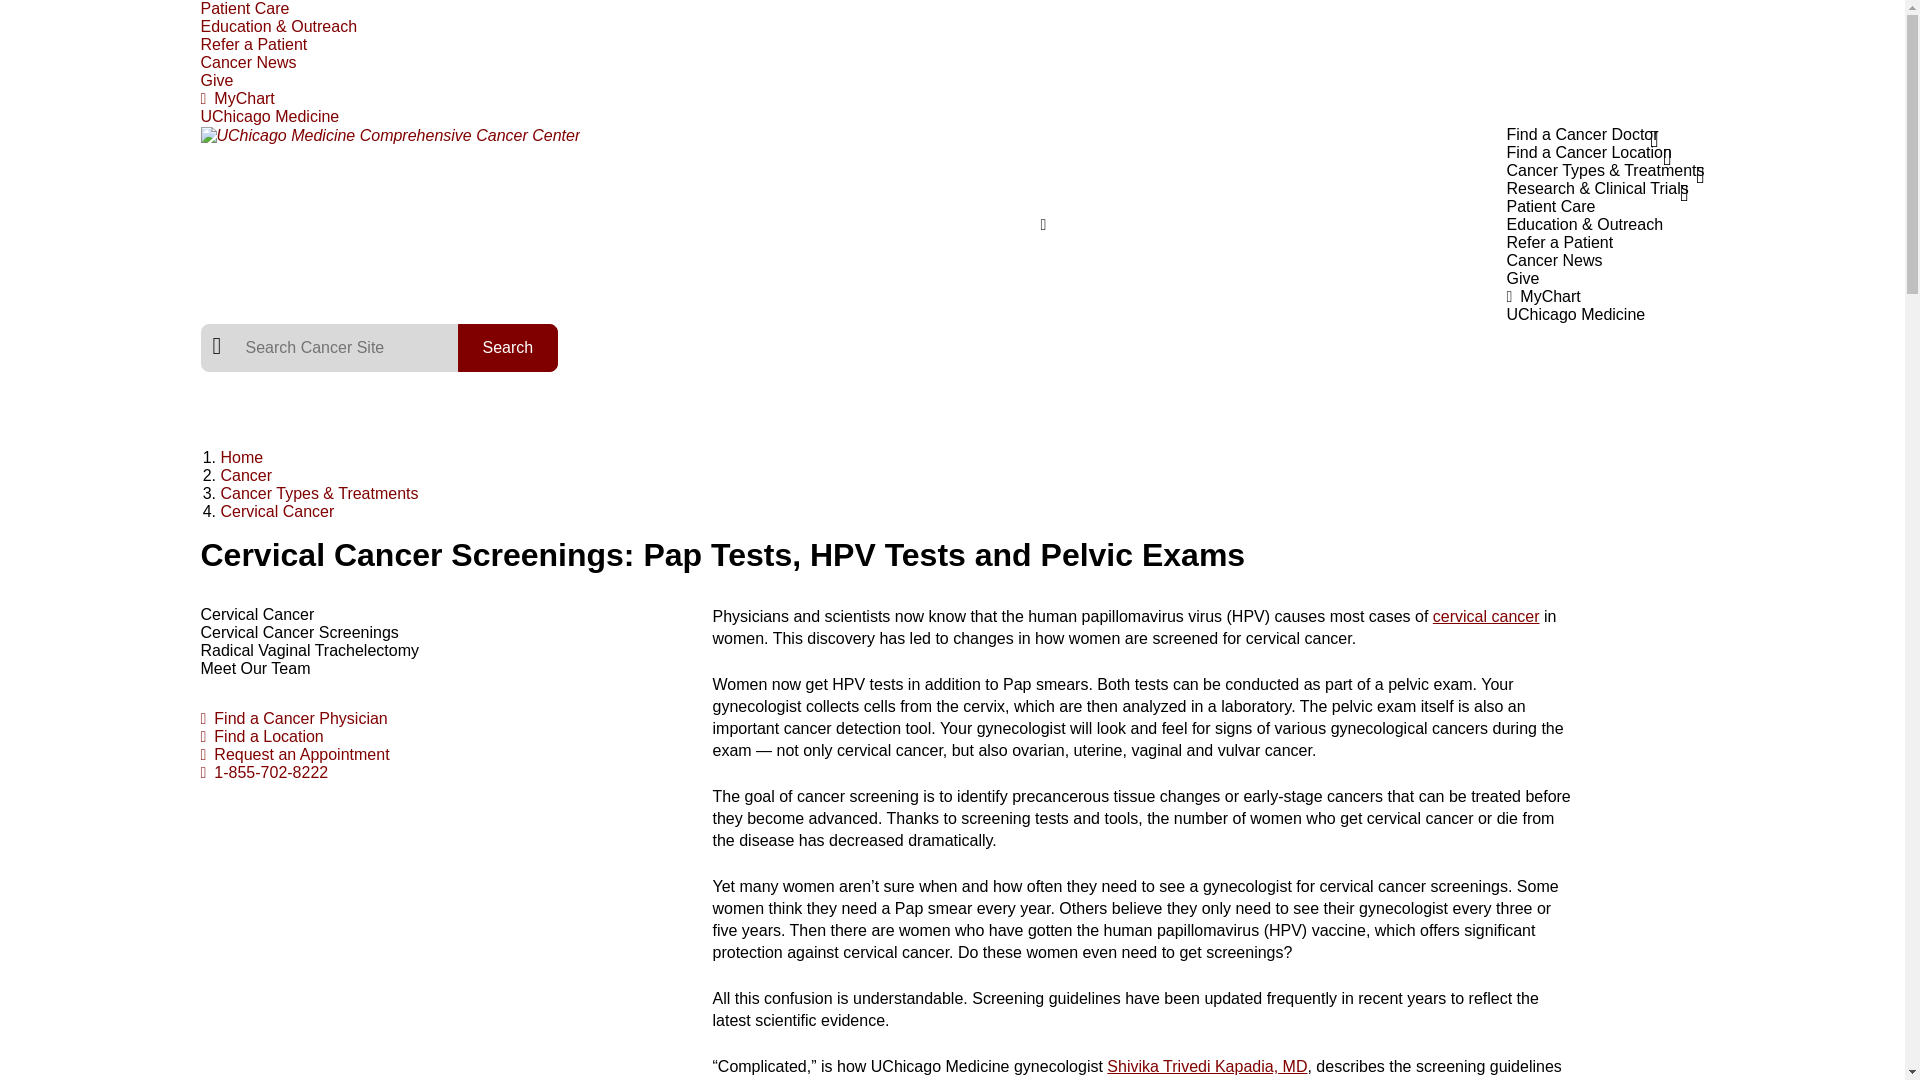  I want to click on Find a Cancer Location, so click(1588, 152).